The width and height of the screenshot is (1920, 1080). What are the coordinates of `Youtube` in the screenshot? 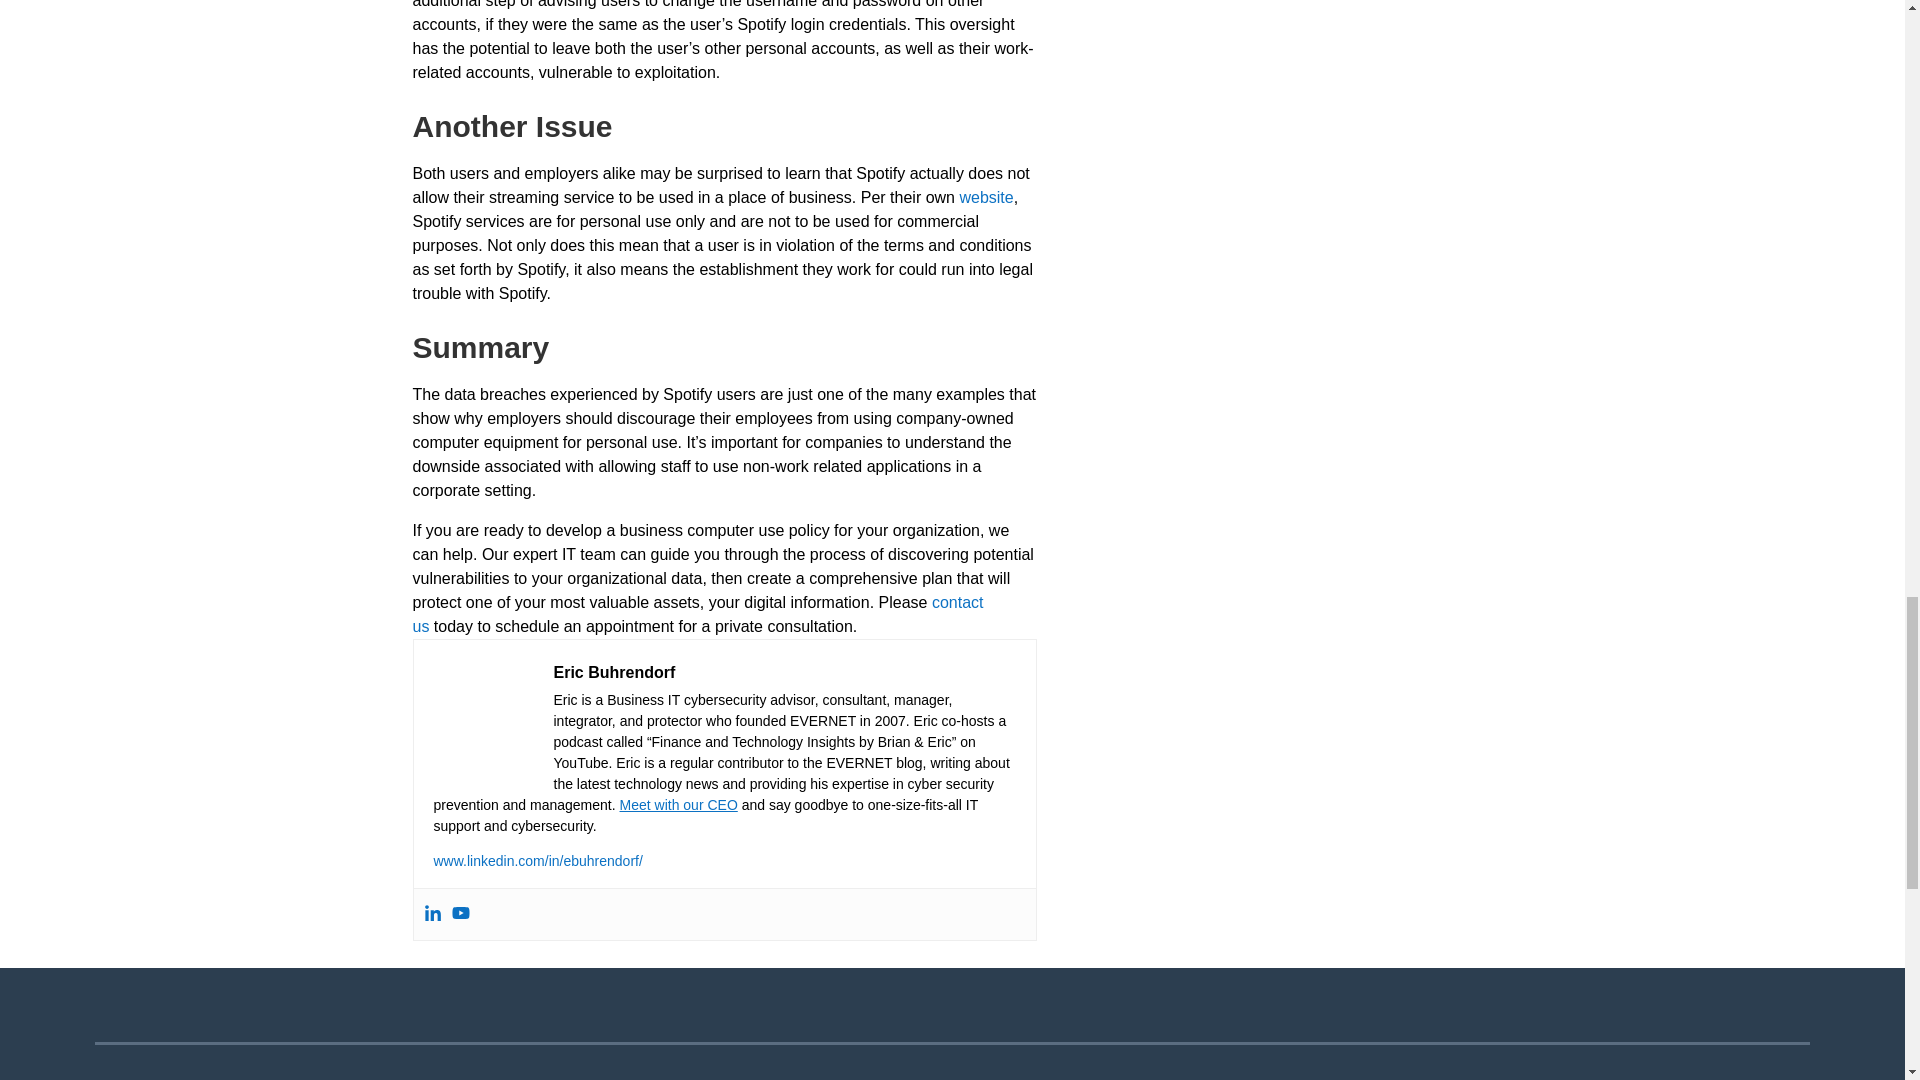 It's located at (460, 914).